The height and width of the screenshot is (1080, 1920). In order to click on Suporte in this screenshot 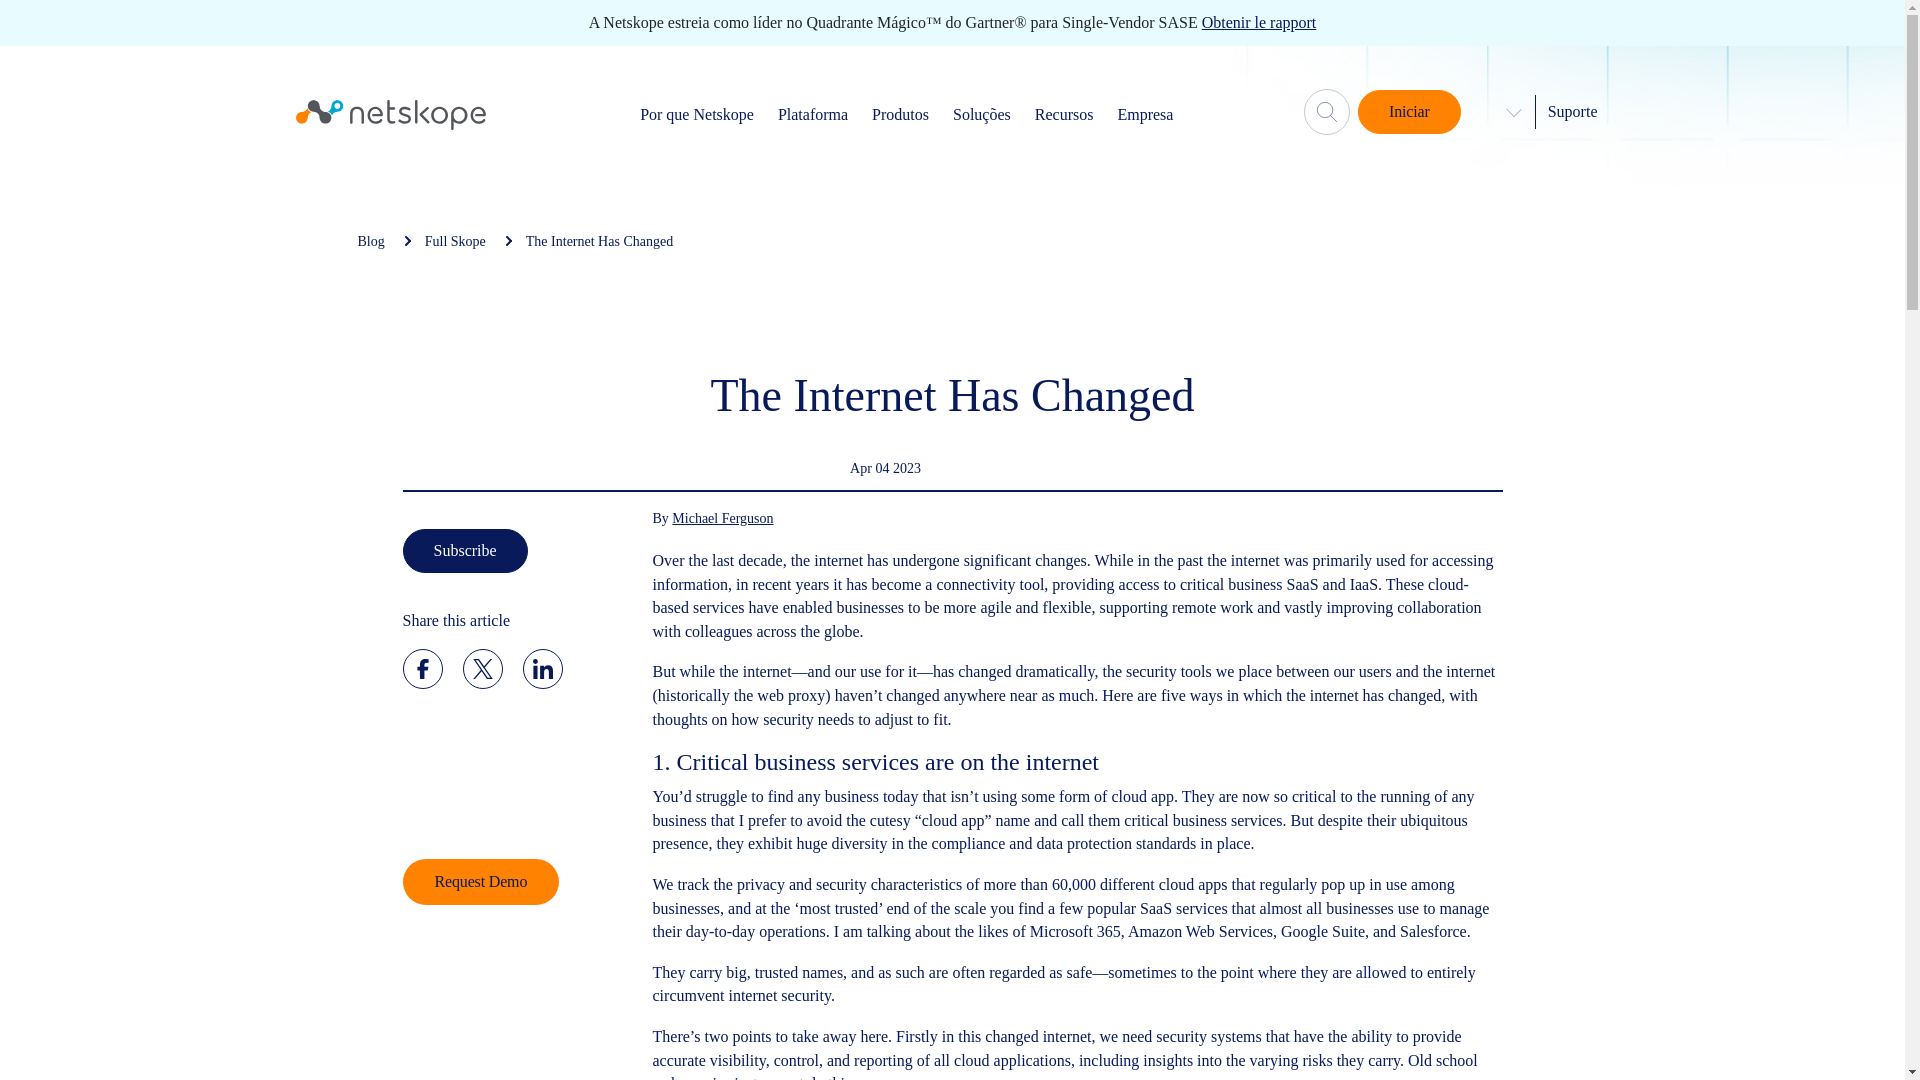, I will do `click(1572, 110)`.